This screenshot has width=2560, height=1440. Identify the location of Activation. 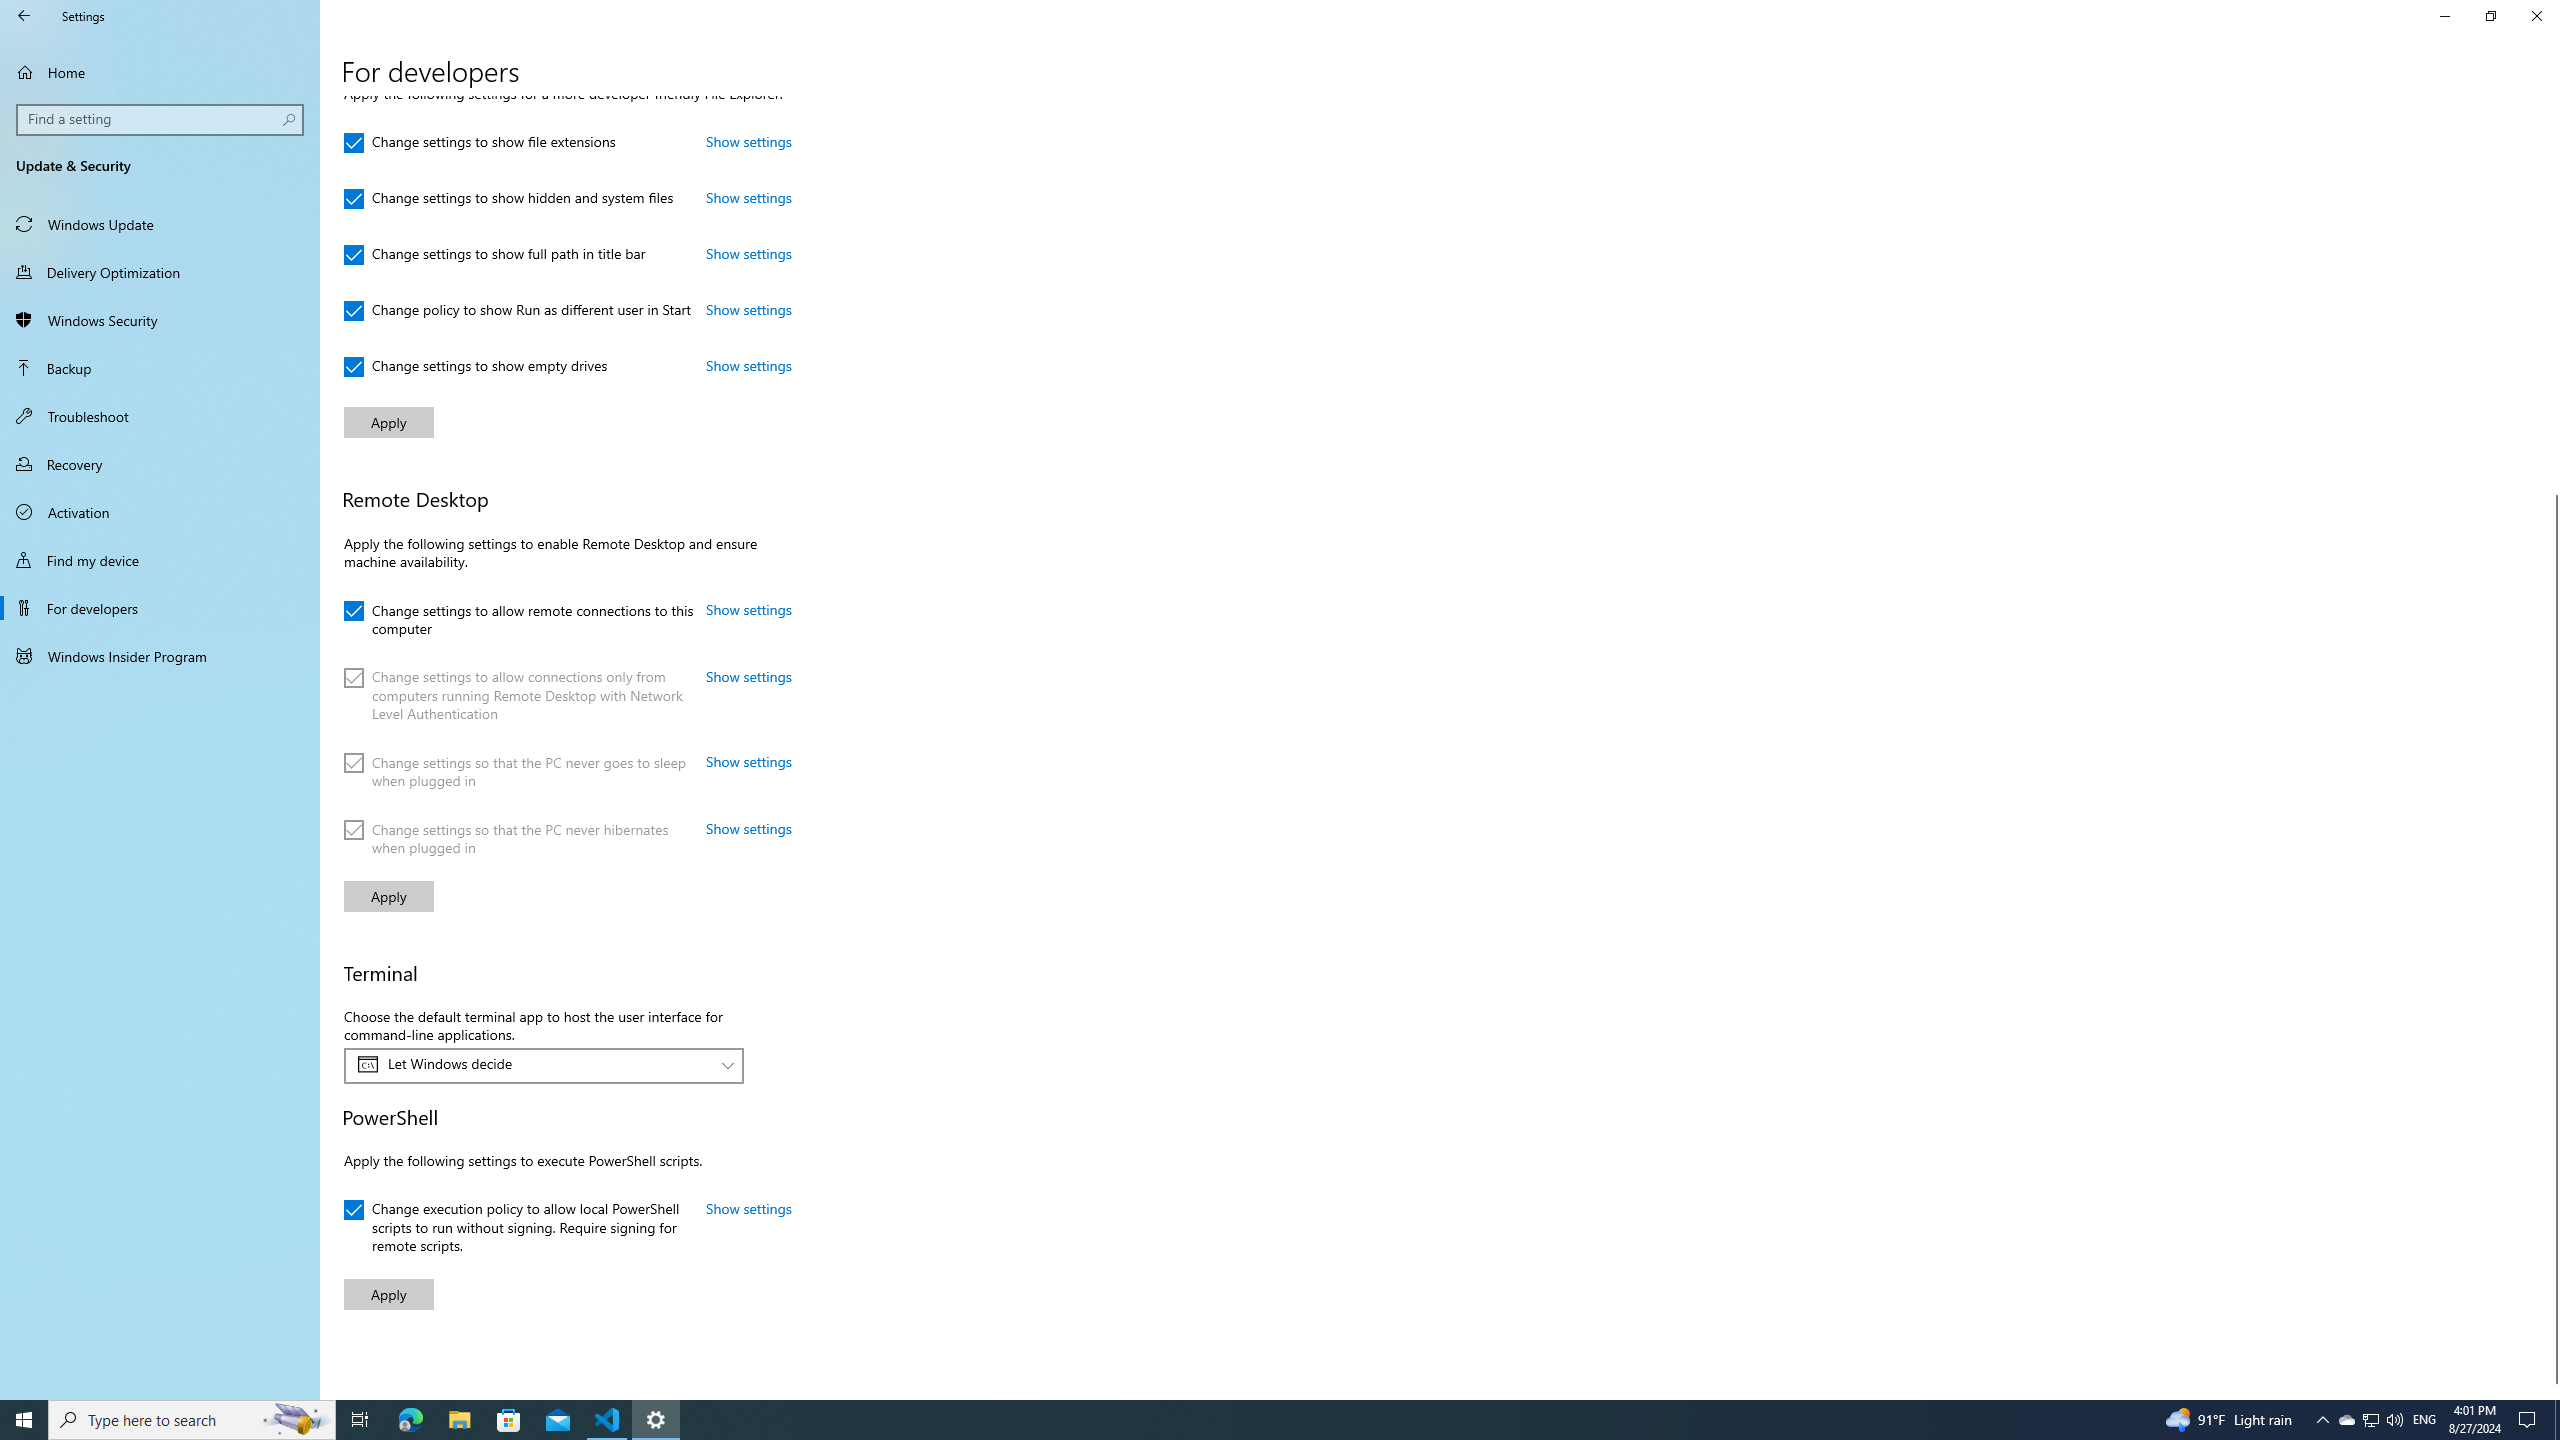
(160, 512).